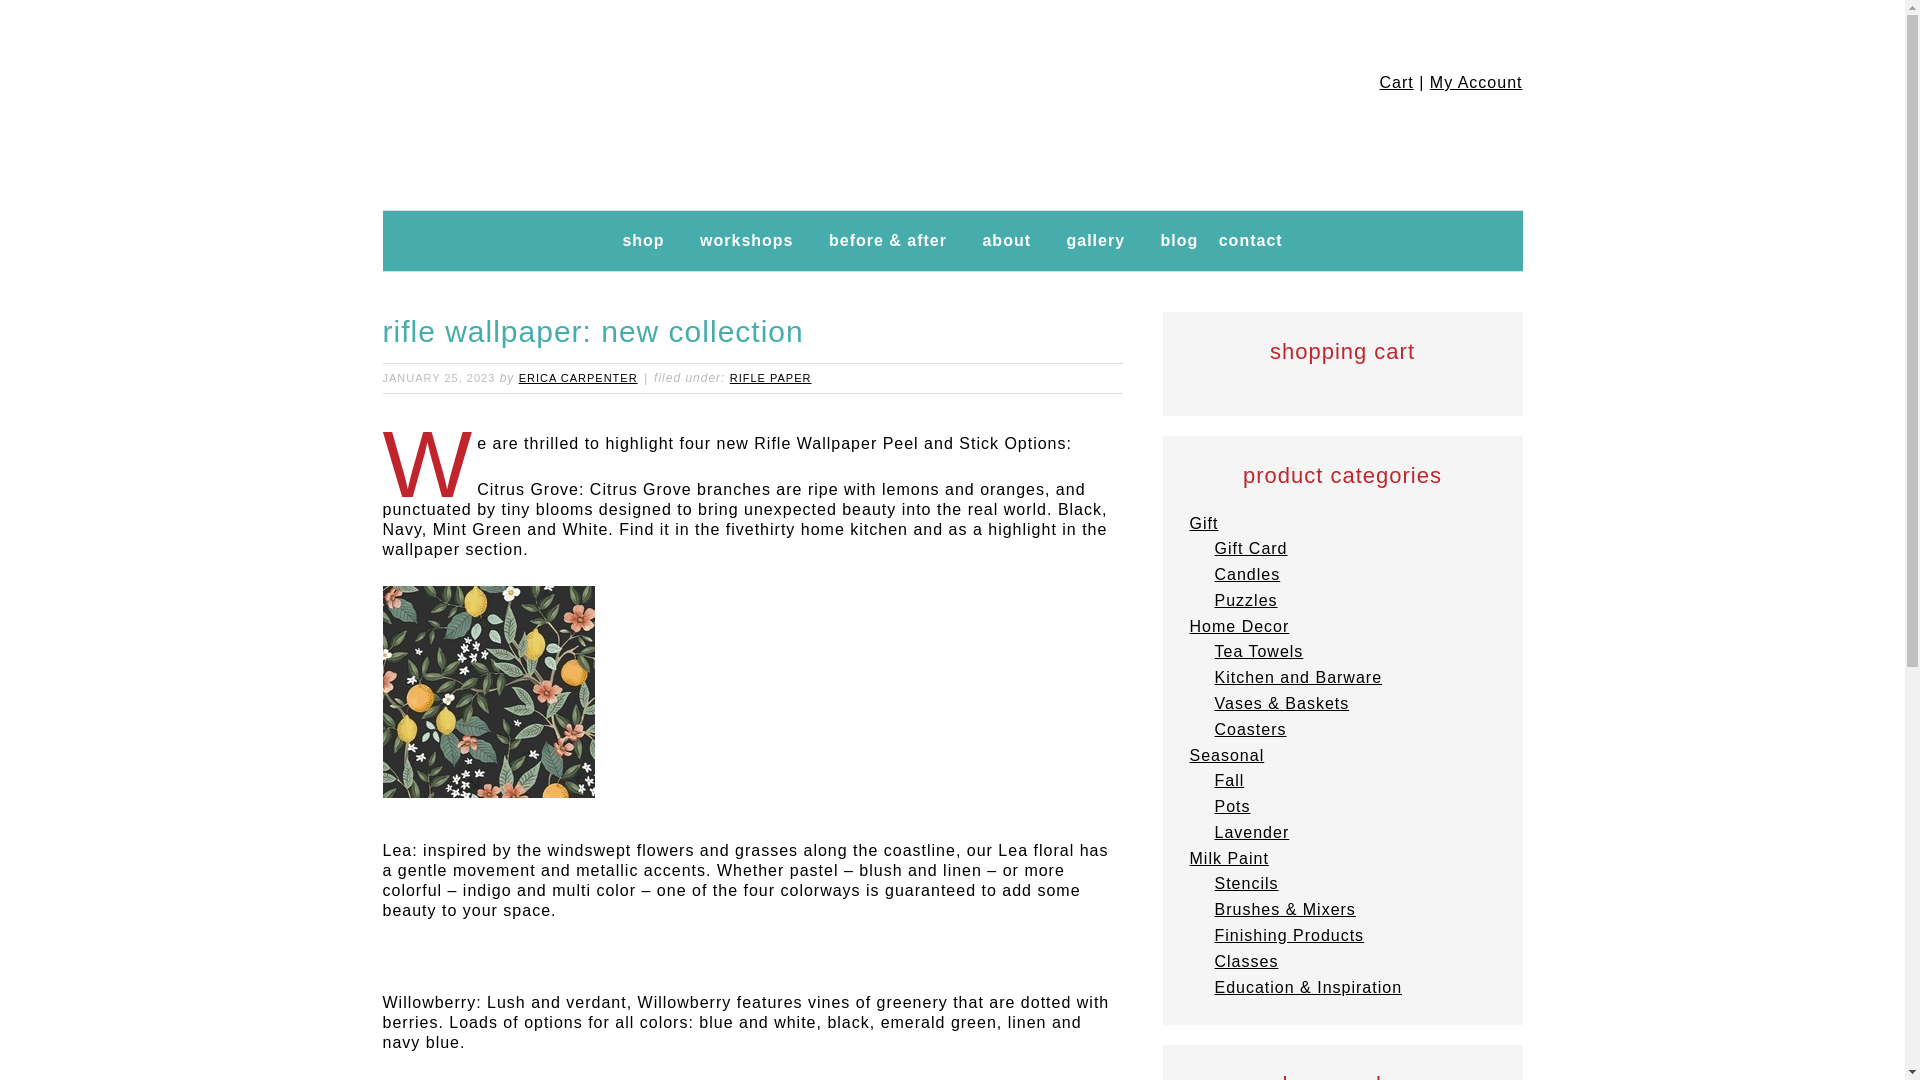 The width and height of the screenshot is (1920, 1080). Describe the element at coordinates (1240, 626) in the screenshot. I see `Home Decor` at that location.